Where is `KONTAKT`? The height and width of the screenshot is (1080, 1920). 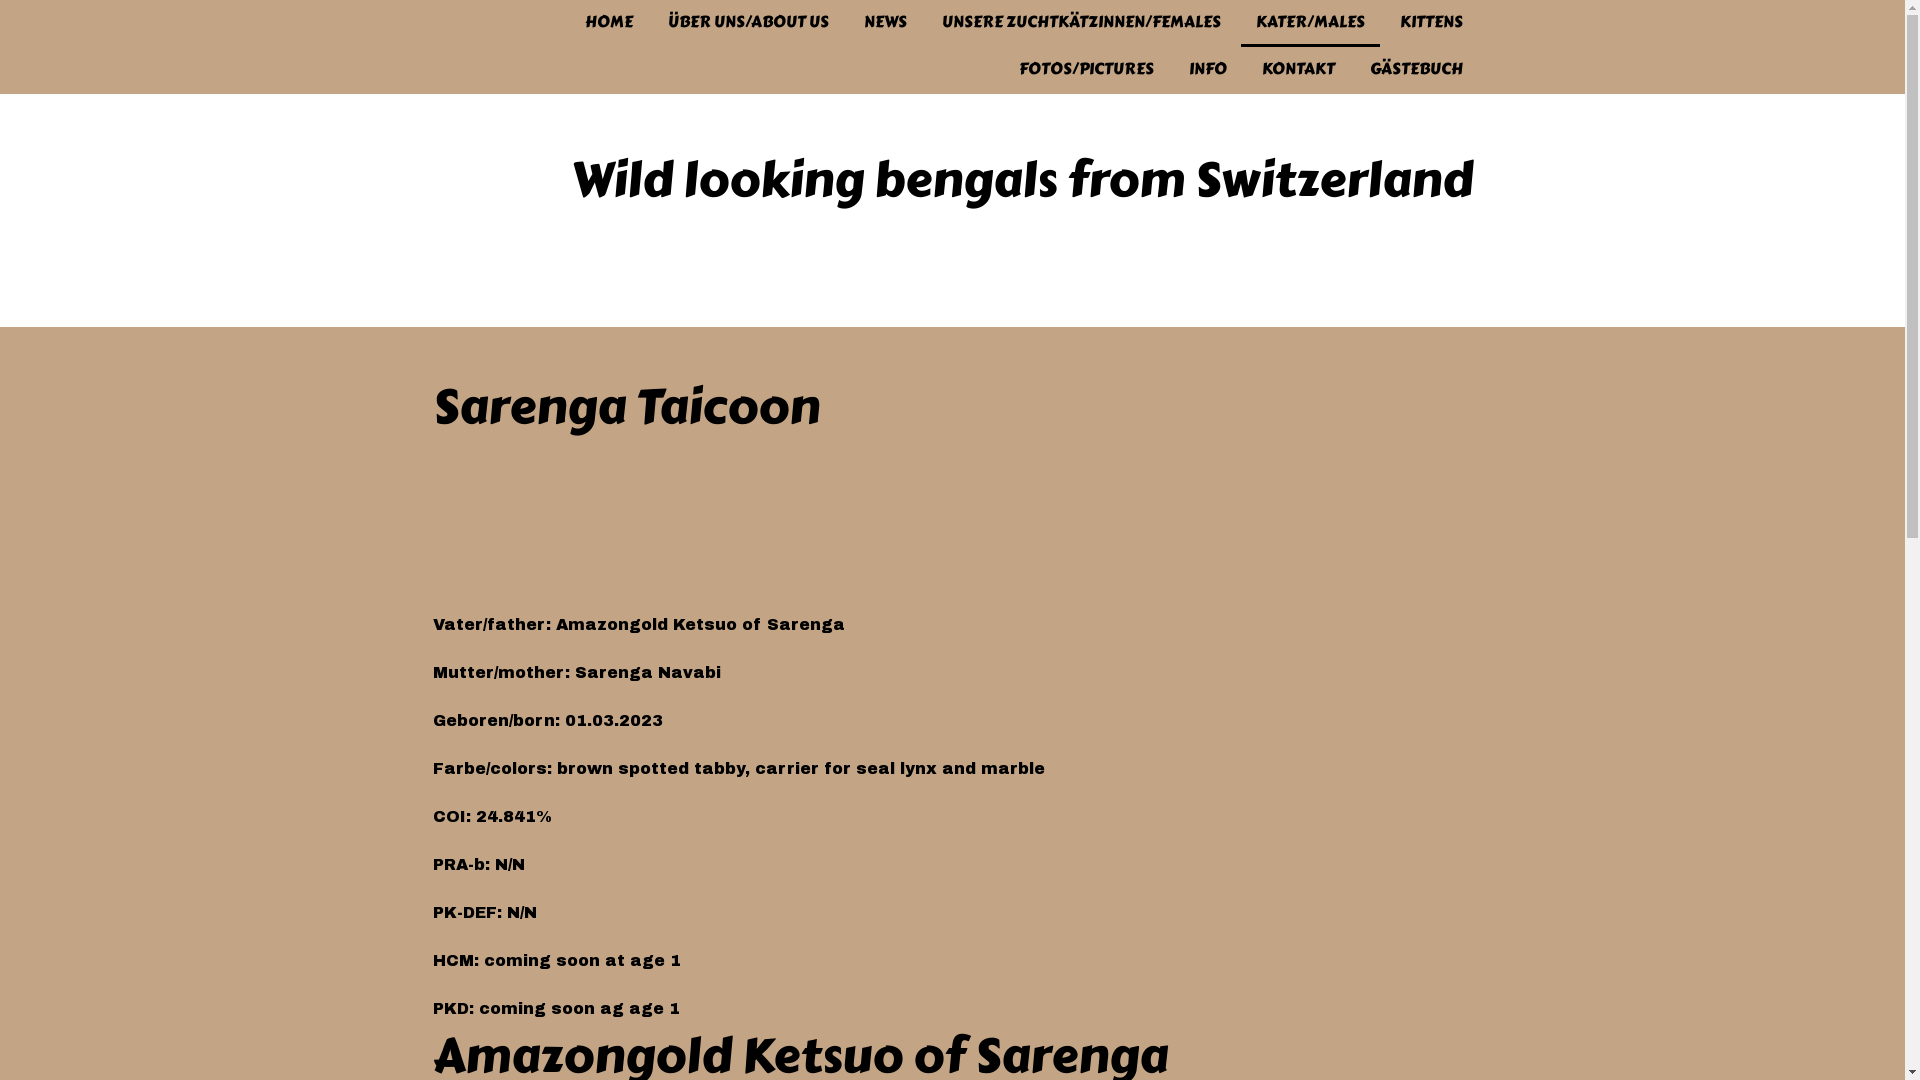
KONTAKT is located at coordinates (1298, 70).